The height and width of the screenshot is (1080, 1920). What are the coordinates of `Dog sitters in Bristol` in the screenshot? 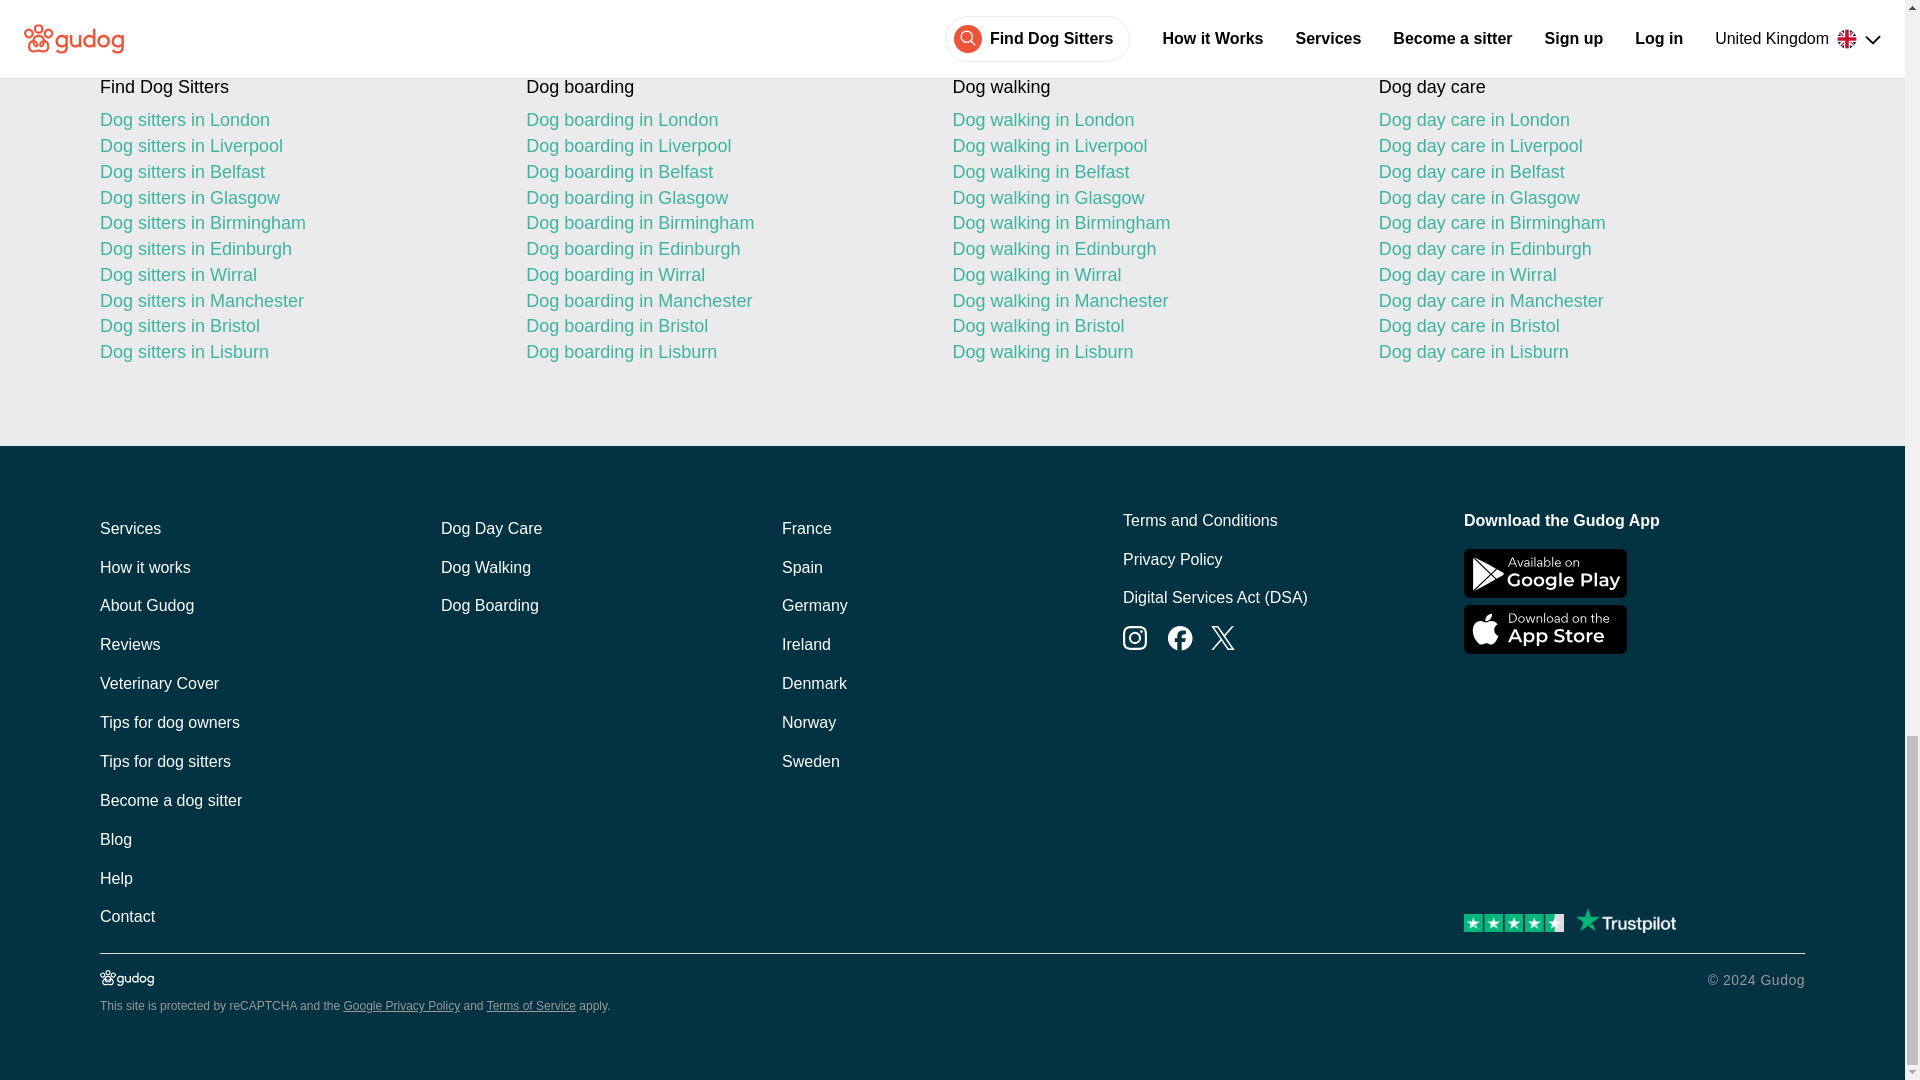 It's located at (296, 327).